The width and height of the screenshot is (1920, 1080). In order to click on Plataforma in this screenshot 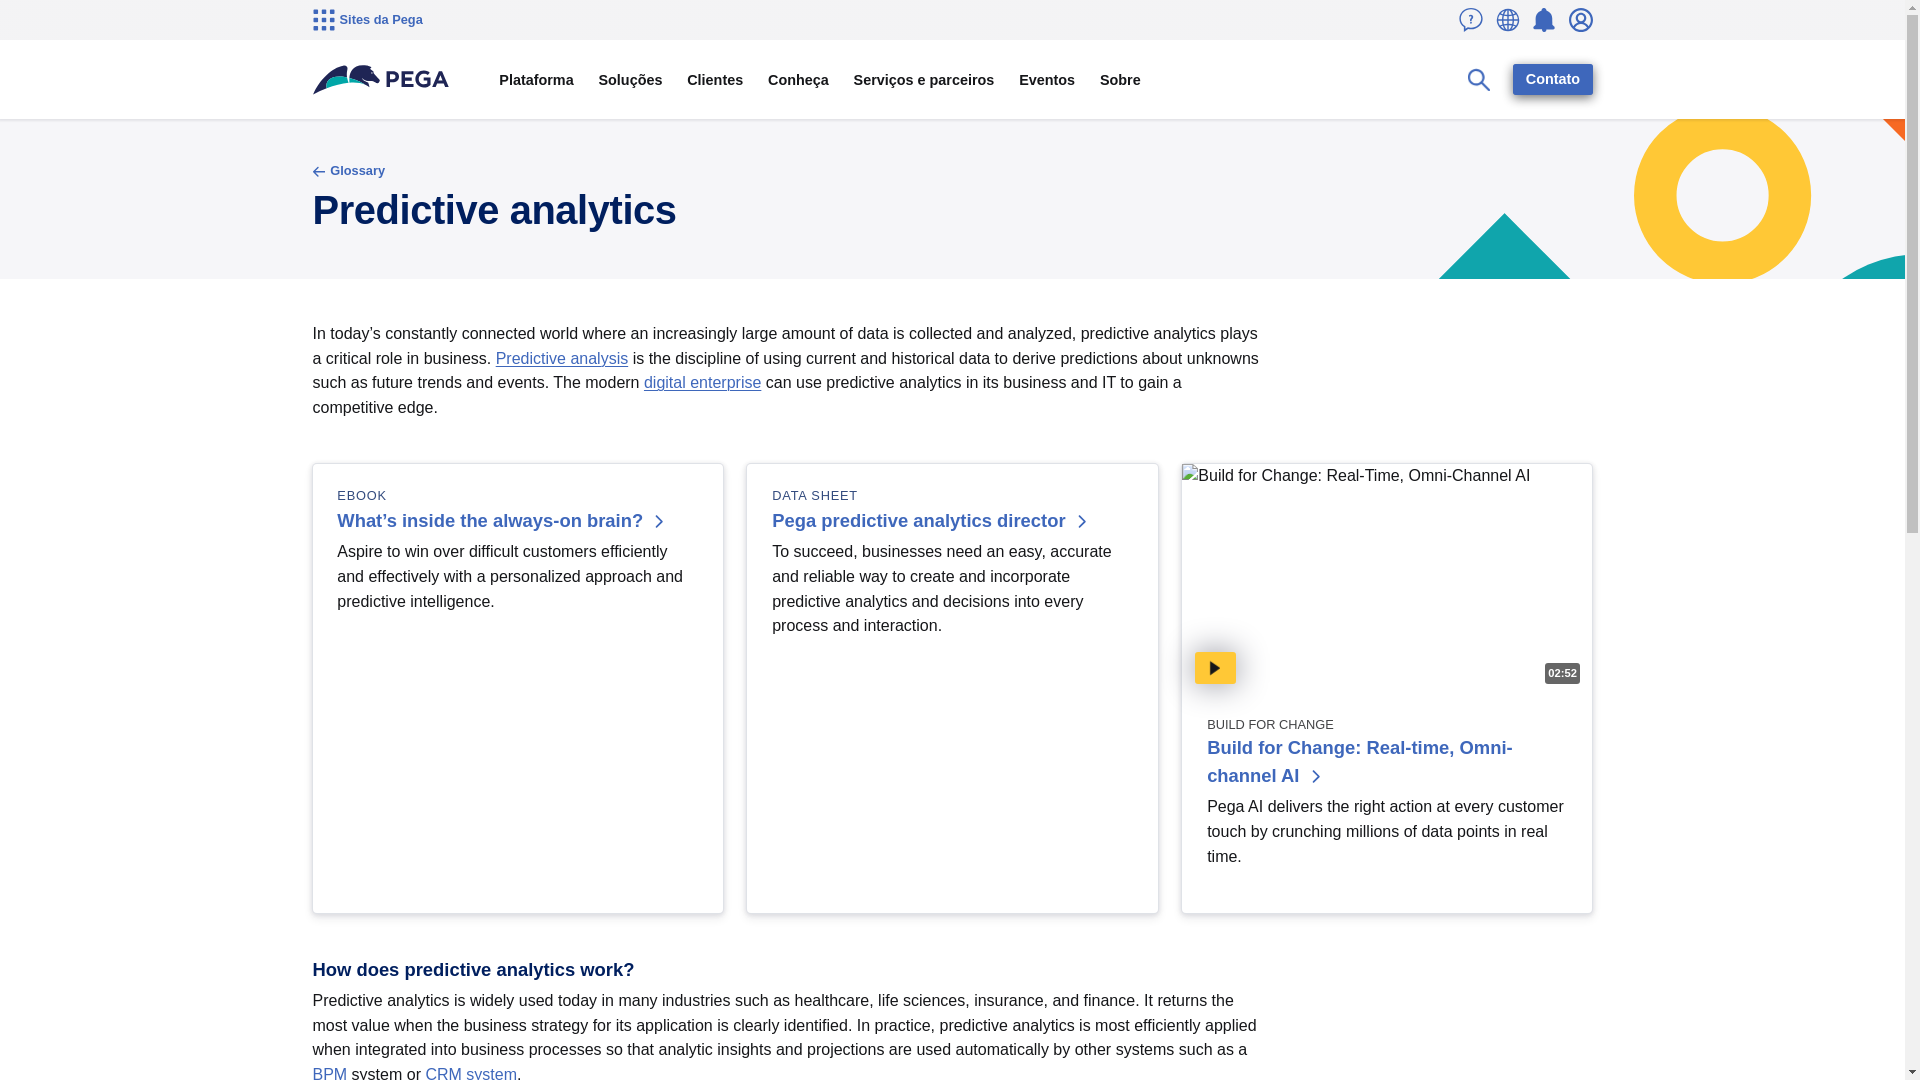, I will do `click(536, 80)`.